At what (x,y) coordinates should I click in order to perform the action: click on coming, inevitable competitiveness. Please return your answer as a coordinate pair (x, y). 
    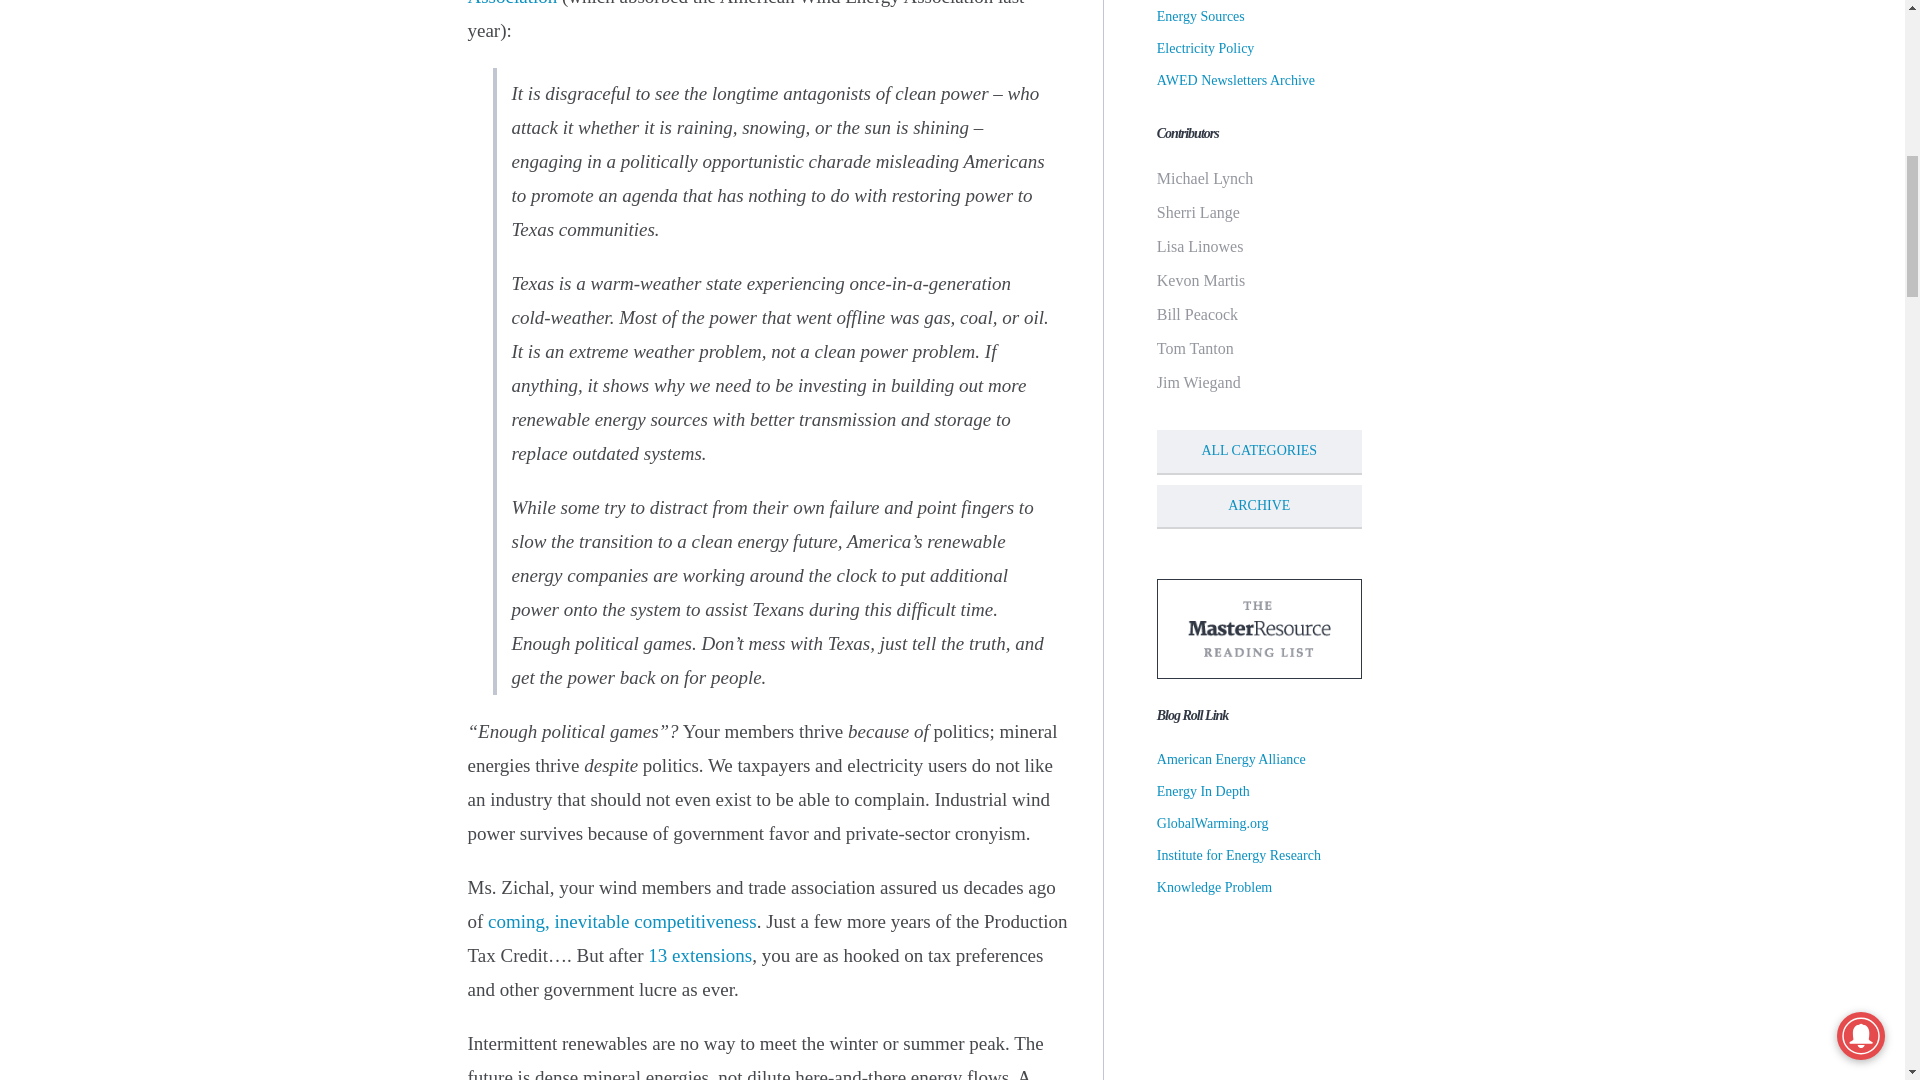
    Looking at the image, I should click on (622, 922).